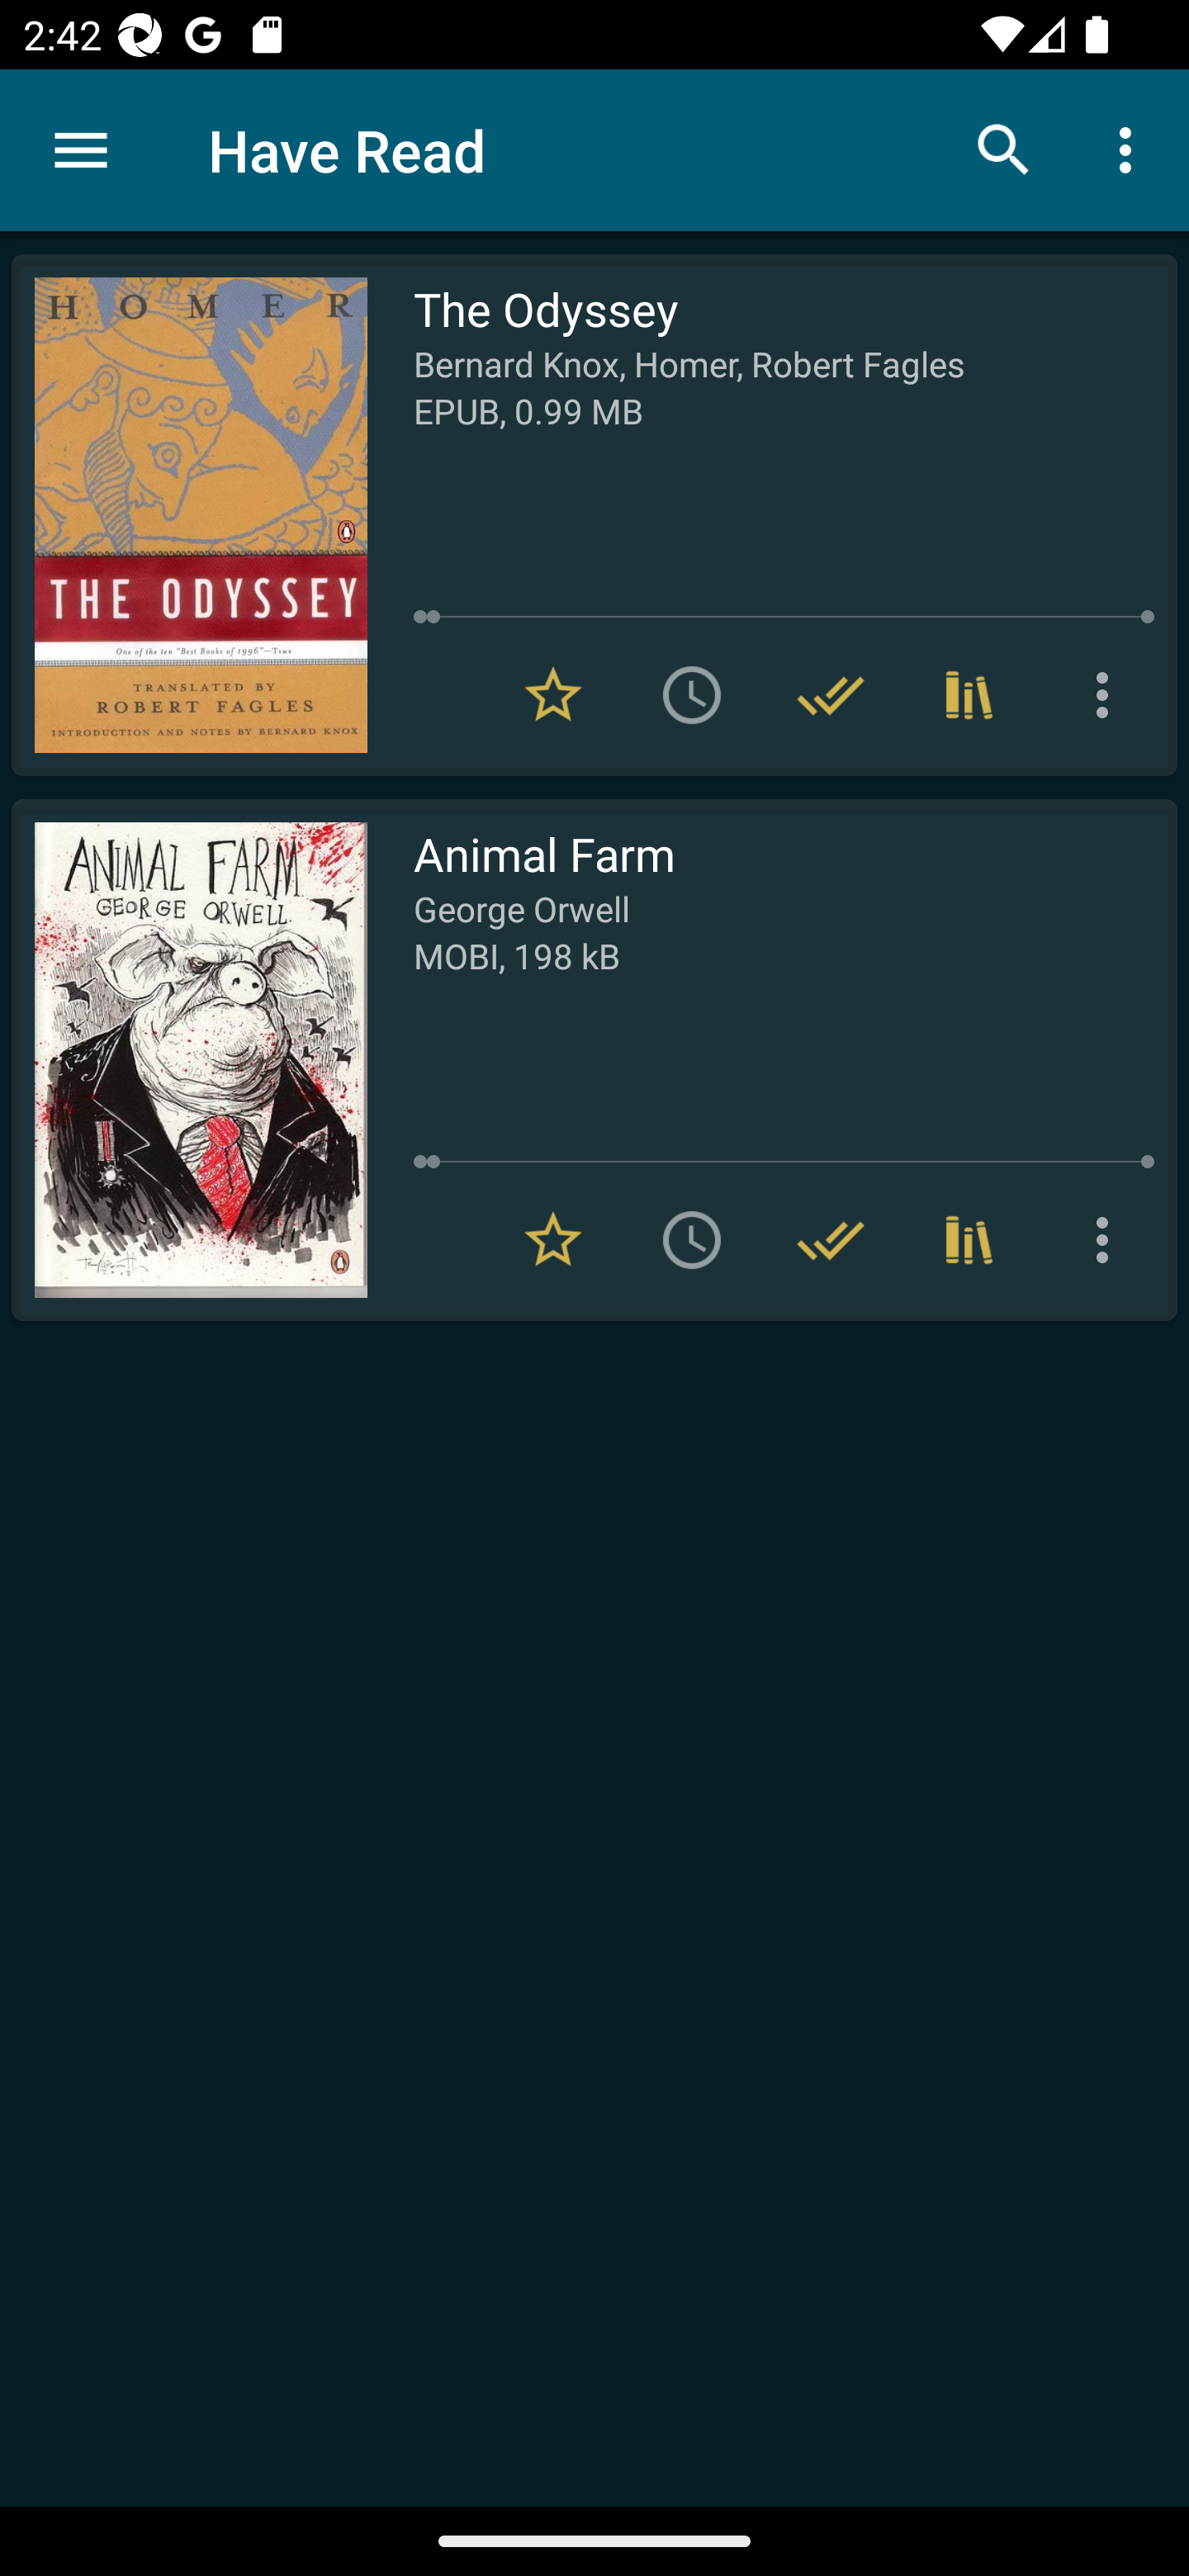  Describe the element at coordinates (692, 1238) in the screenshot. I see `Add to To read` at that location.